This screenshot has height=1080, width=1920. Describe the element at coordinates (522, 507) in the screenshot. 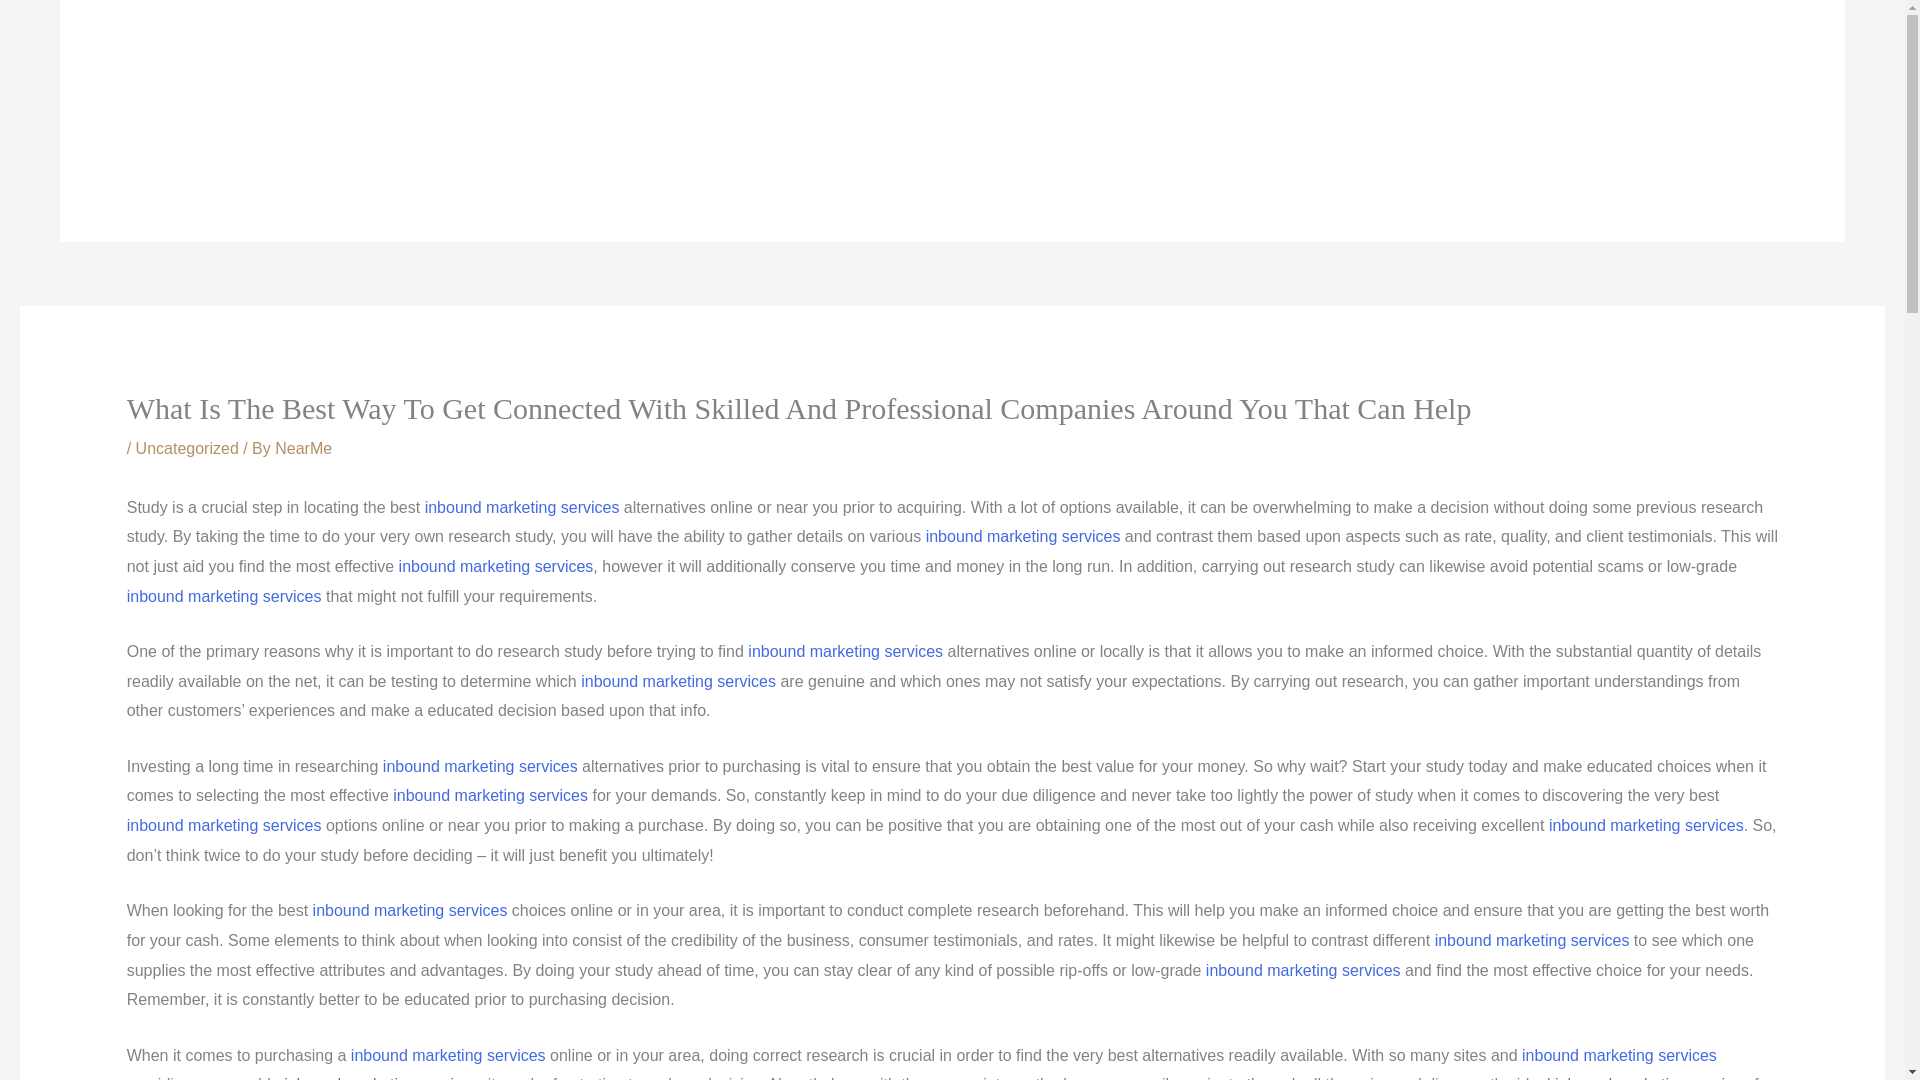

I see `inbound marketing services` at that location.